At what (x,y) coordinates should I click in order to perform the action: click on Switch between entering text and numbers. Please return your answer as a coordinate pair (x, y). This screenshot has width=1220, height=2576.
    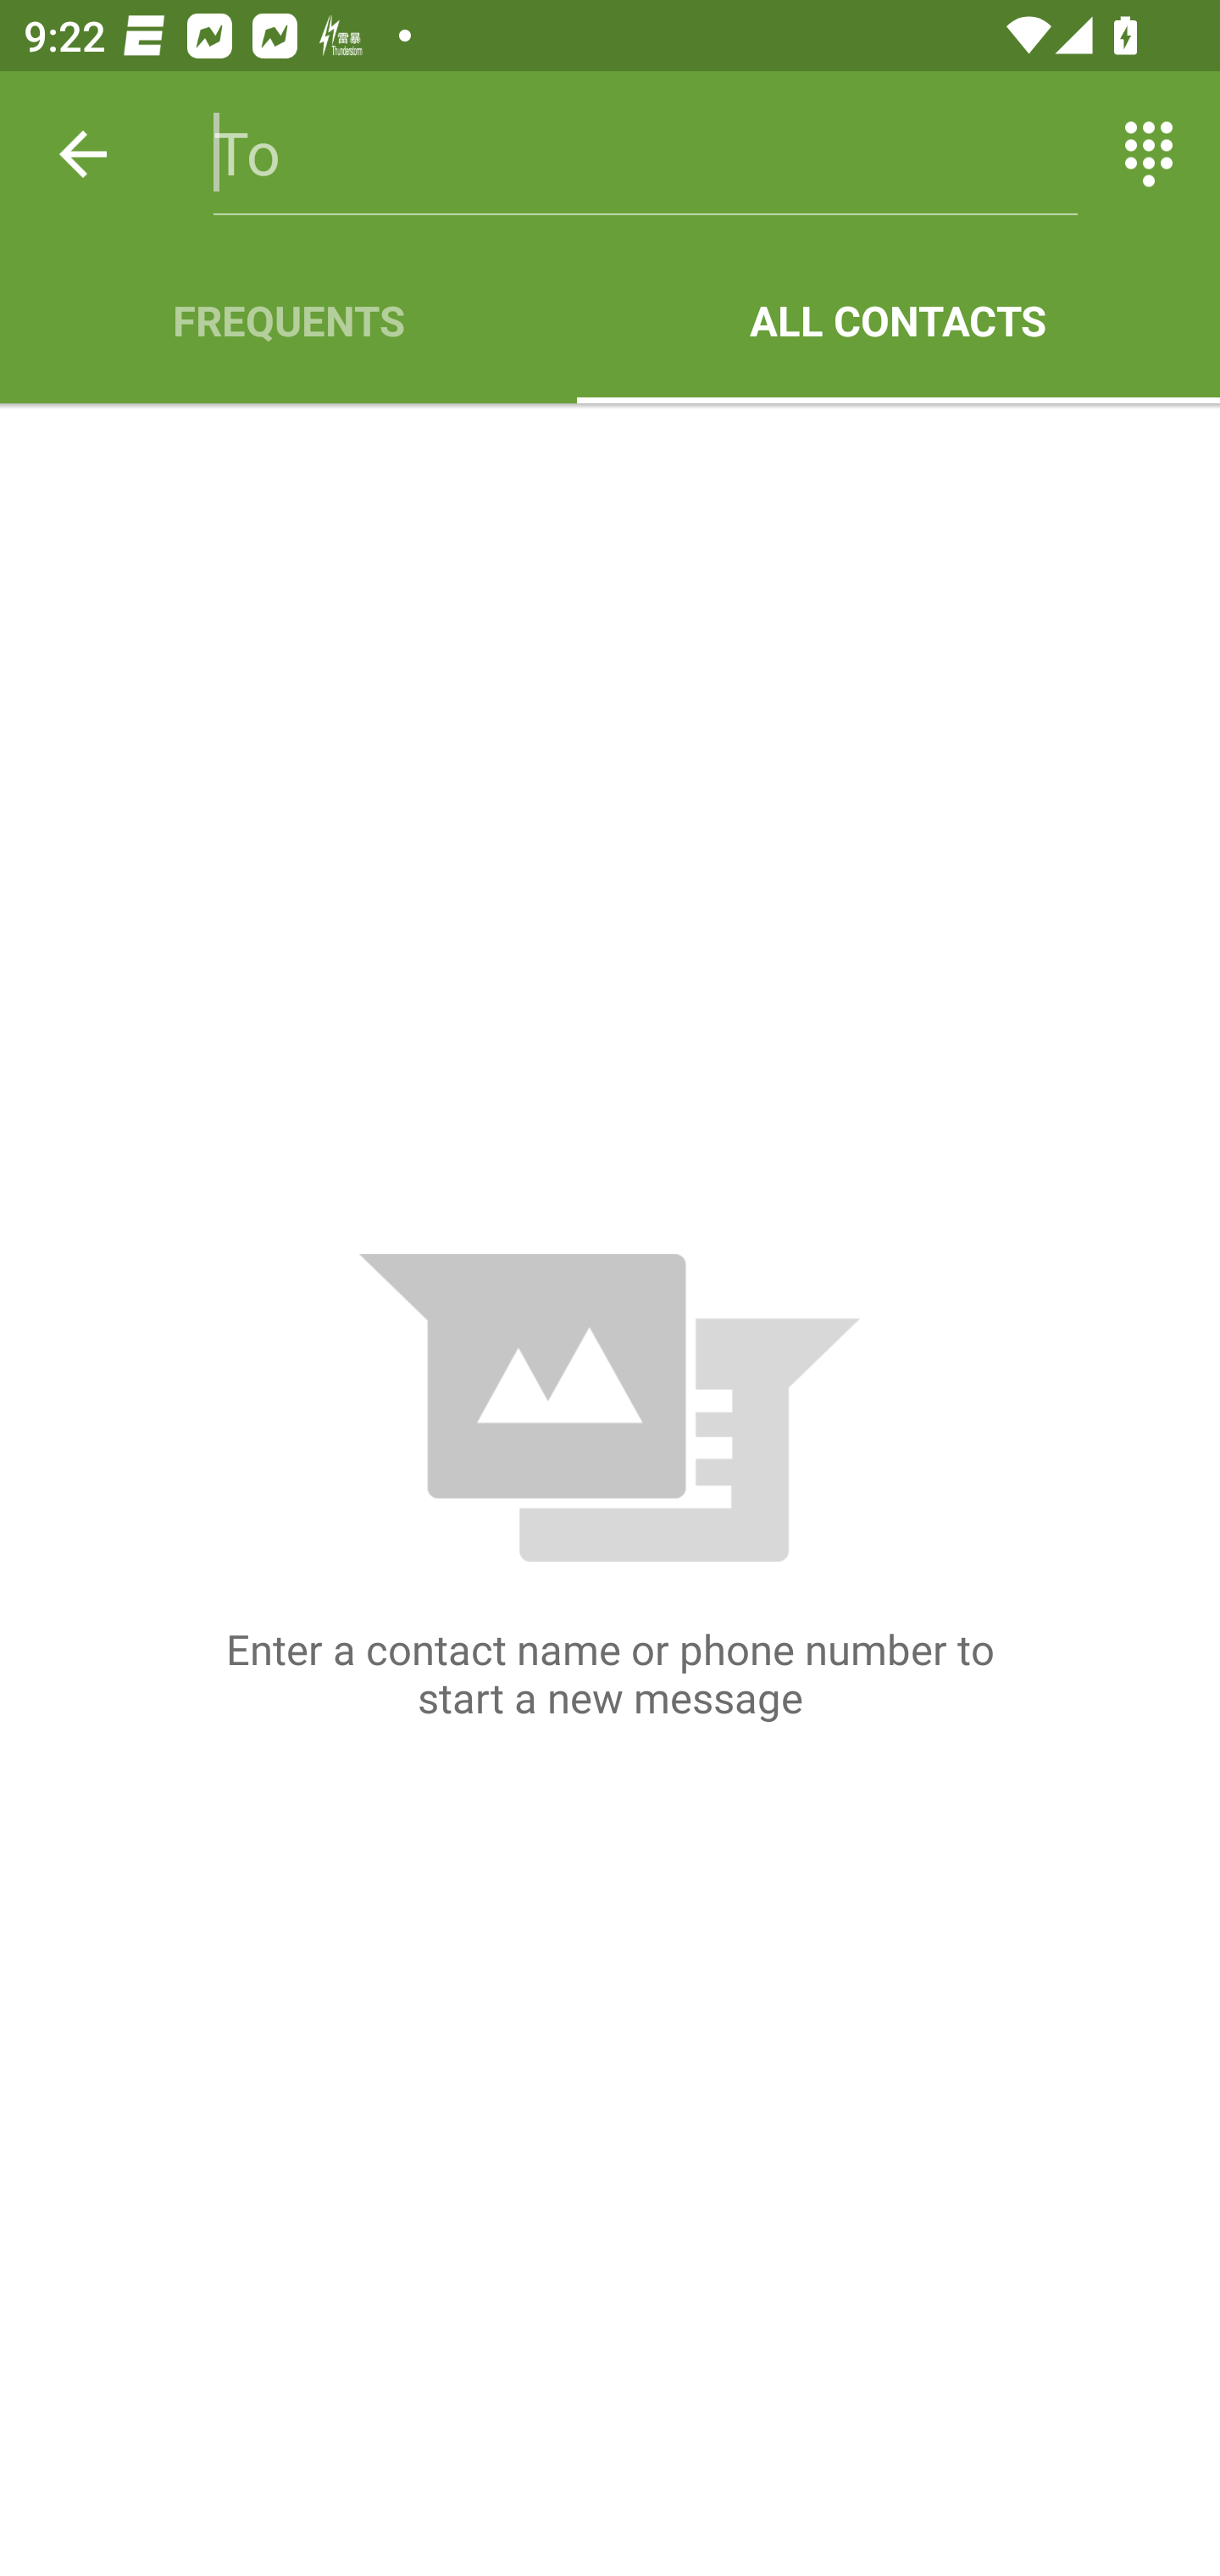
    Looking at the image, I should click on (1149, 154).